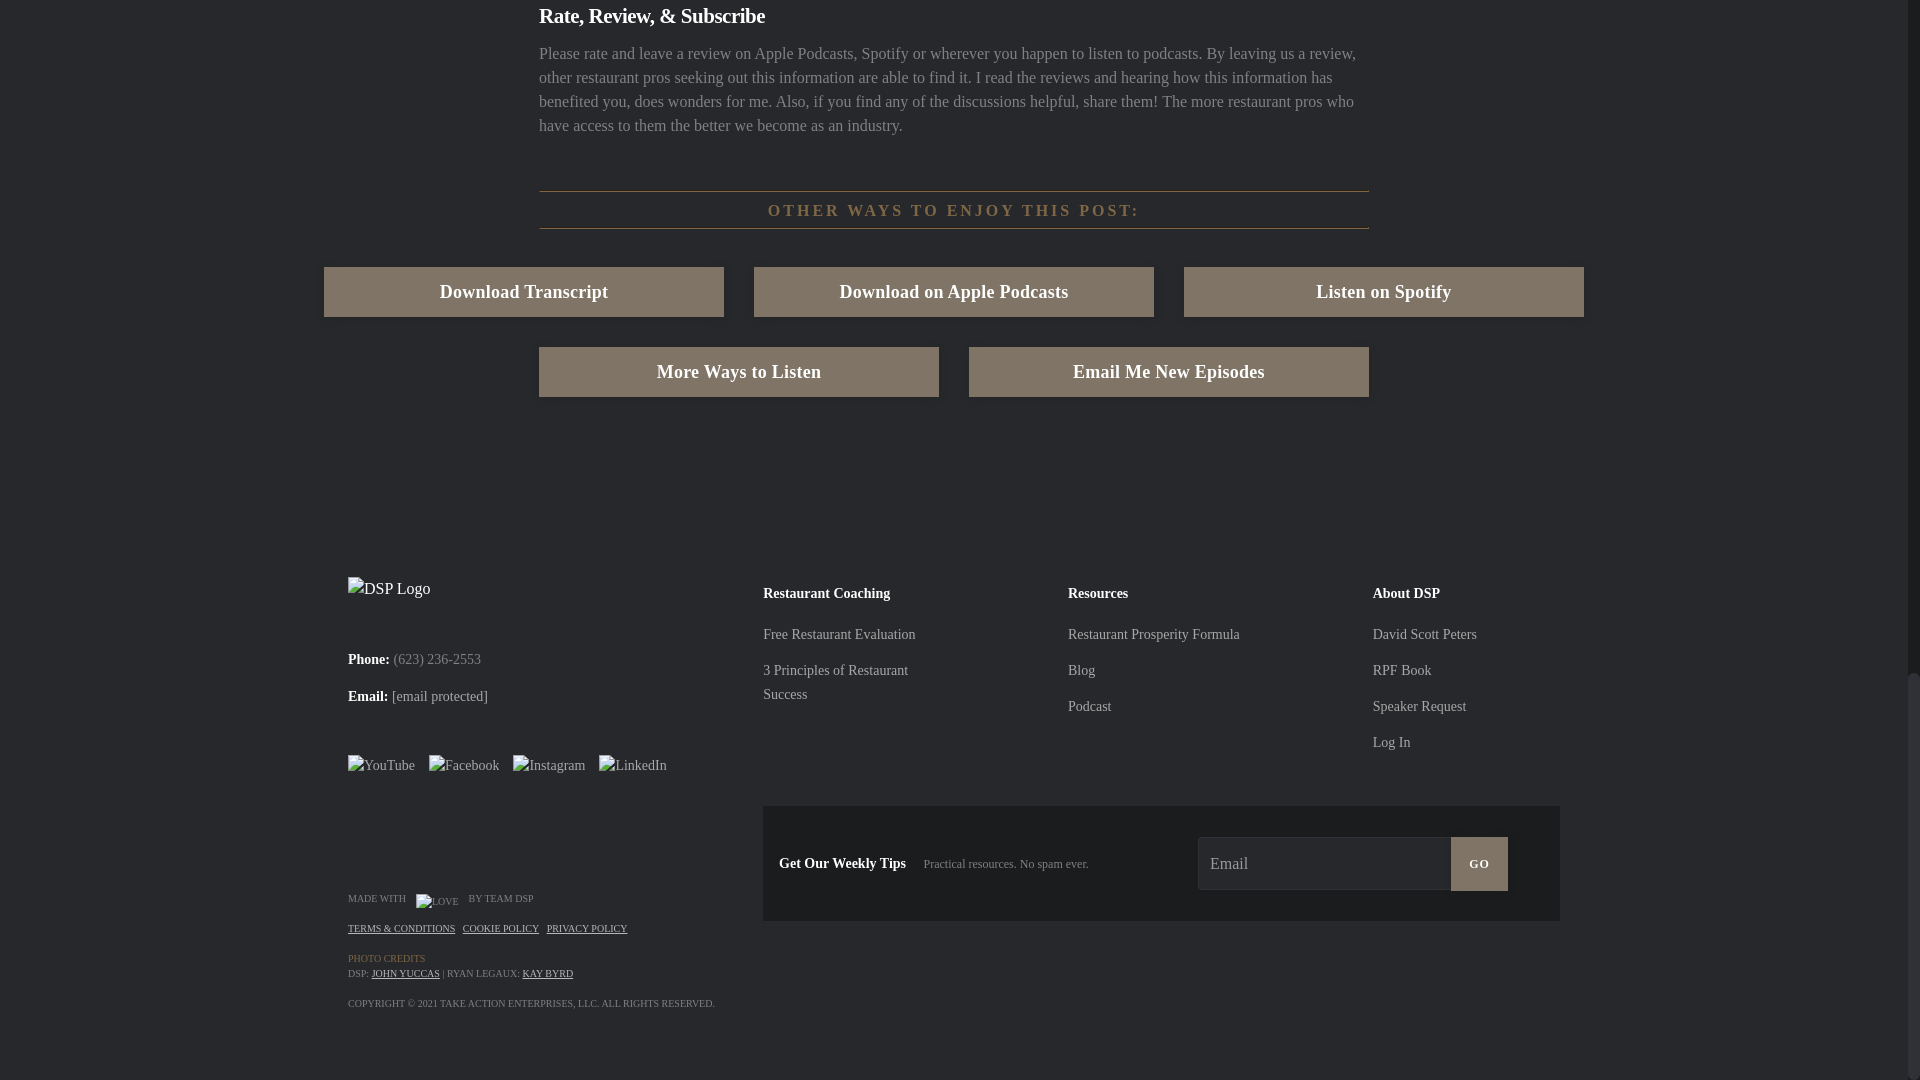  I want to click on Speaker Request, so click(1419, 706).